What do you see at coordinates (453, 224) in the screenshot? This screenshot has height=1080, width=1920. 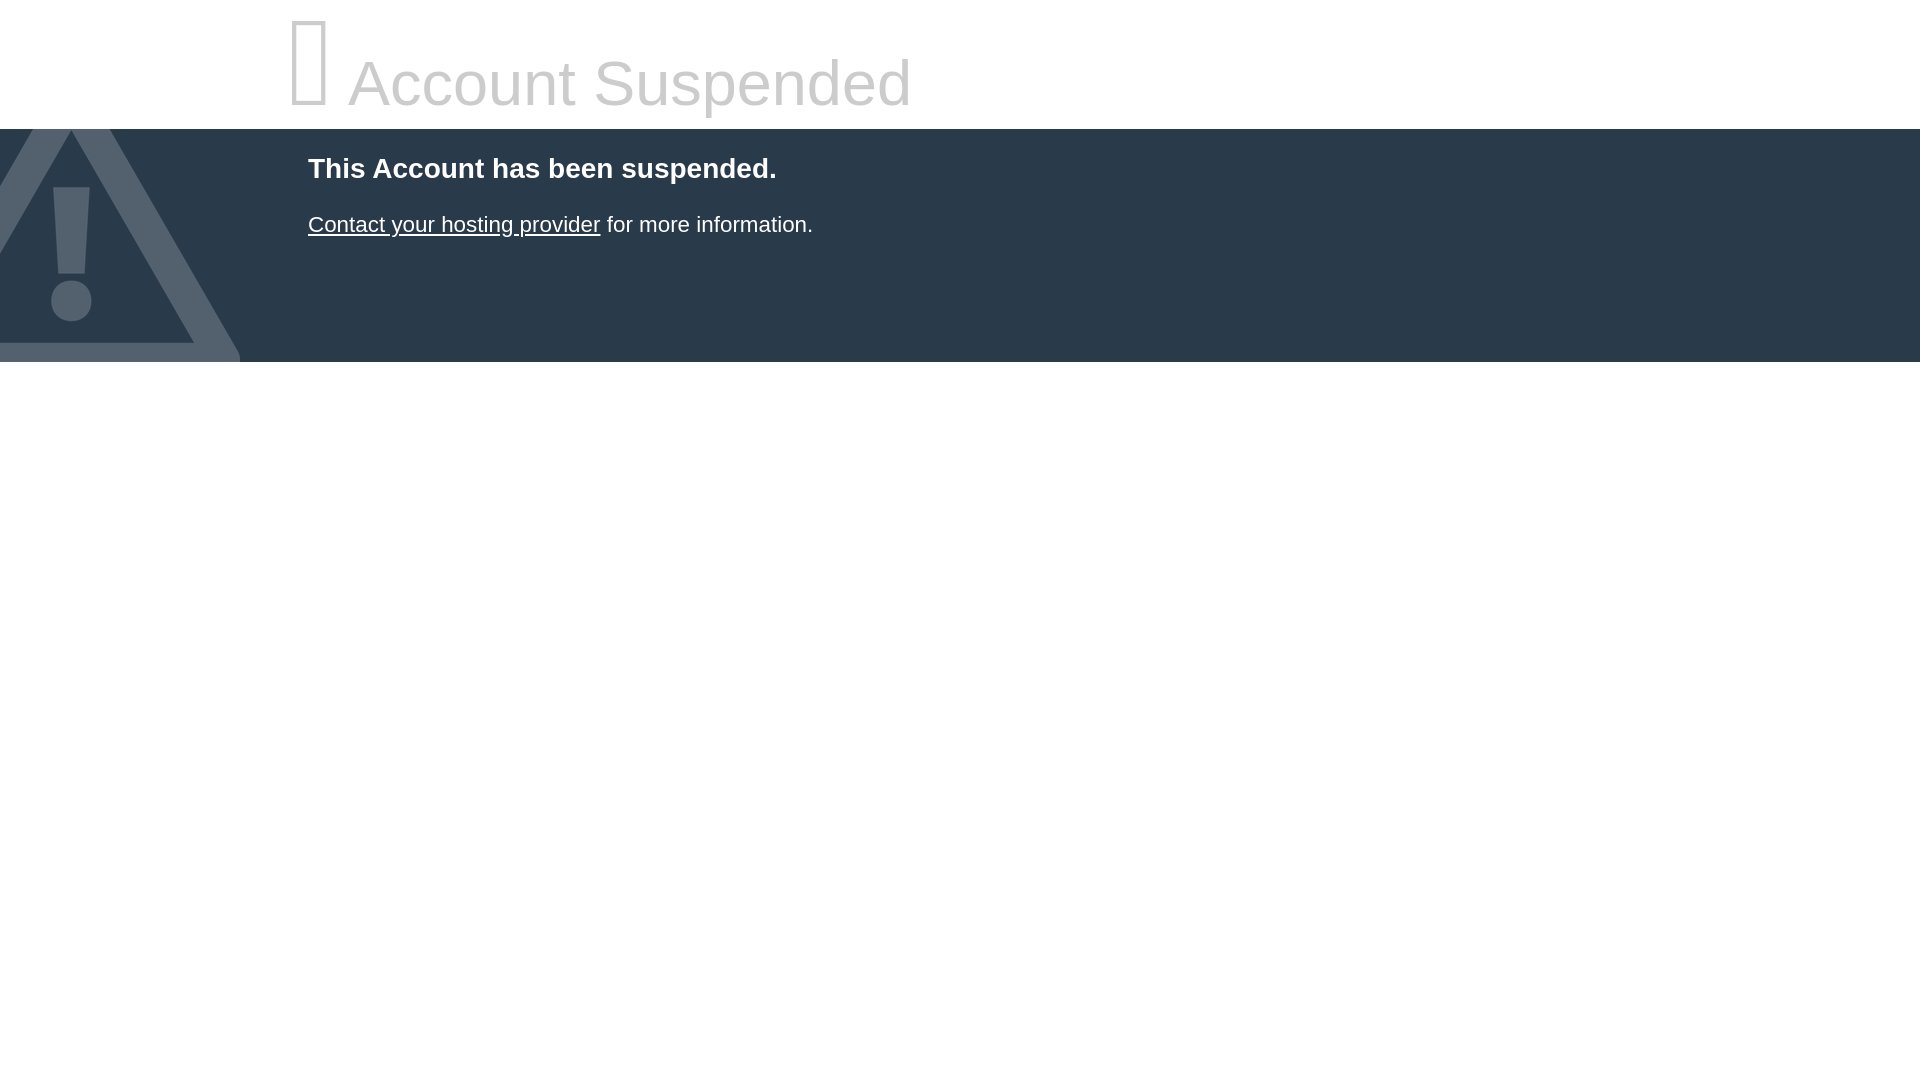 I see `Contact your hosting provider` at bounding box center [453, 224].